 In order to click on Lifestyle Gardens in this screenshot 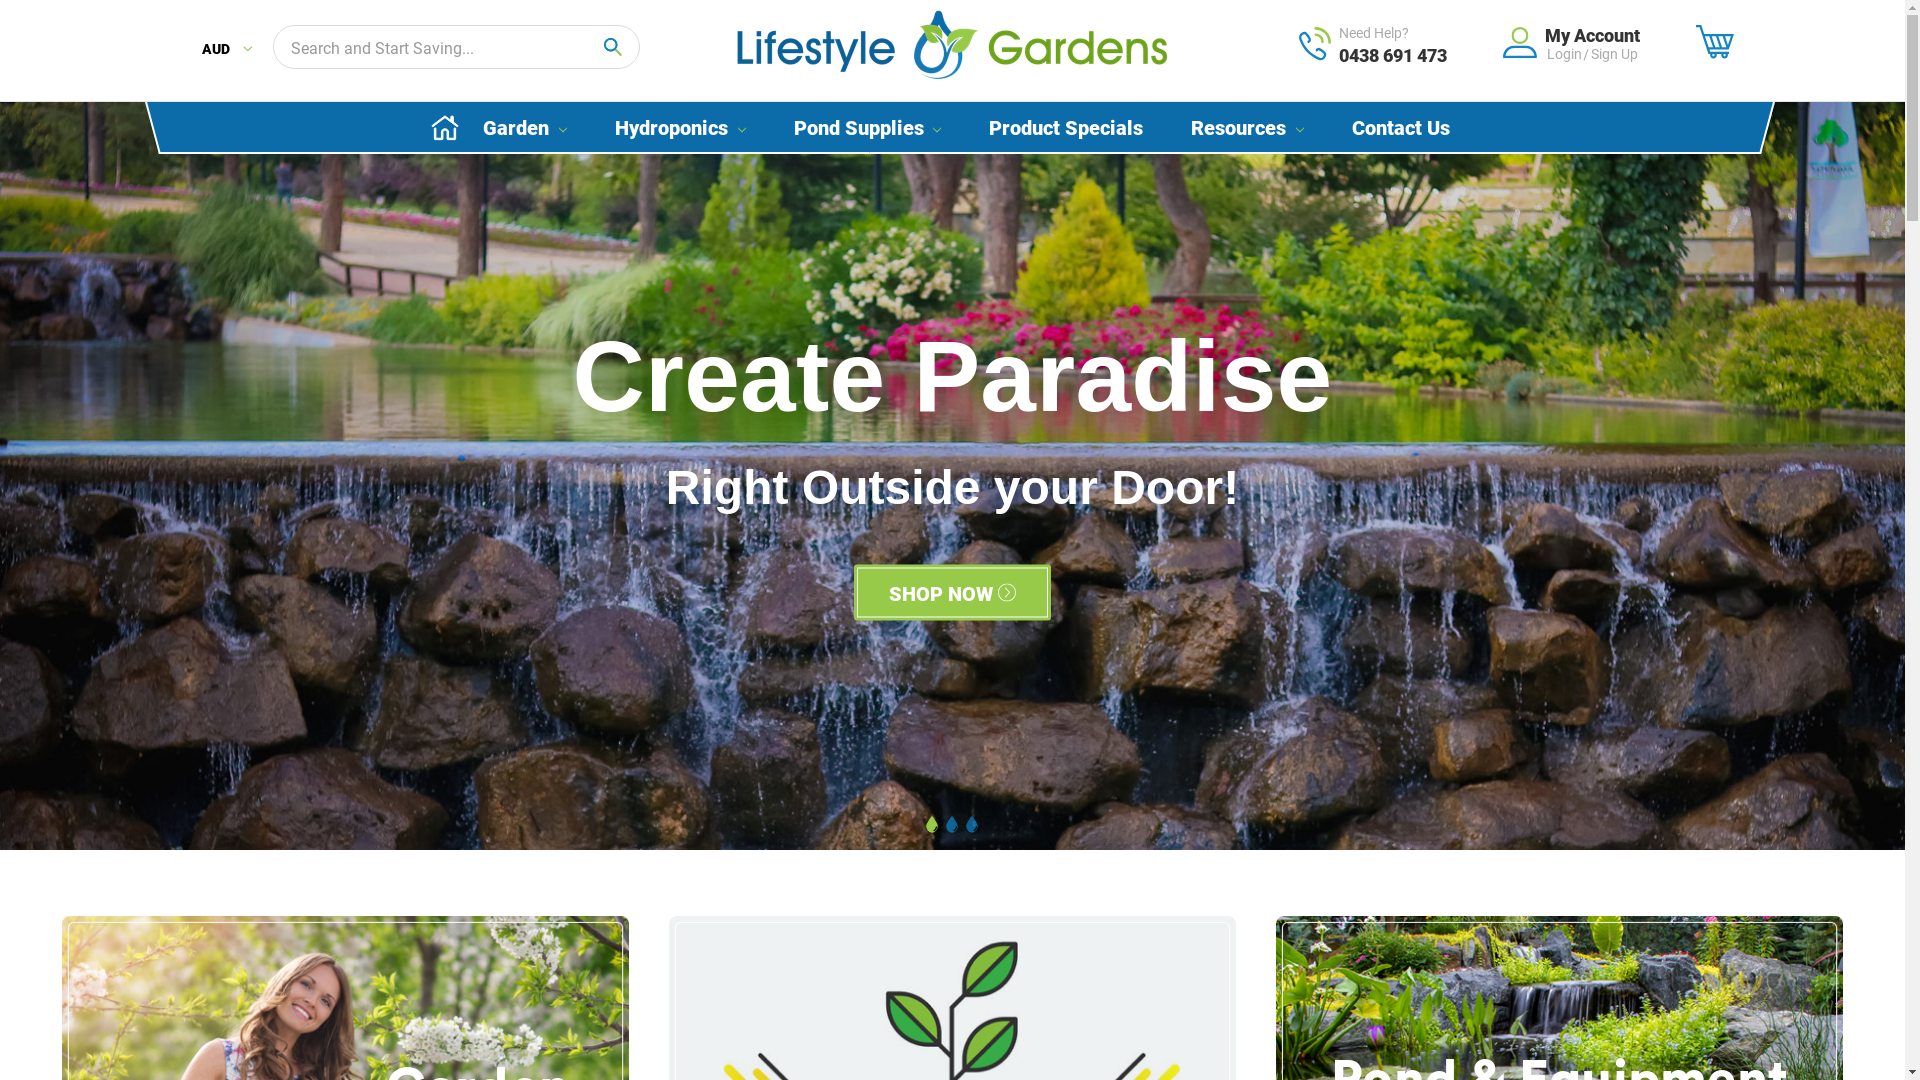, I will do `click(952, 45)`.